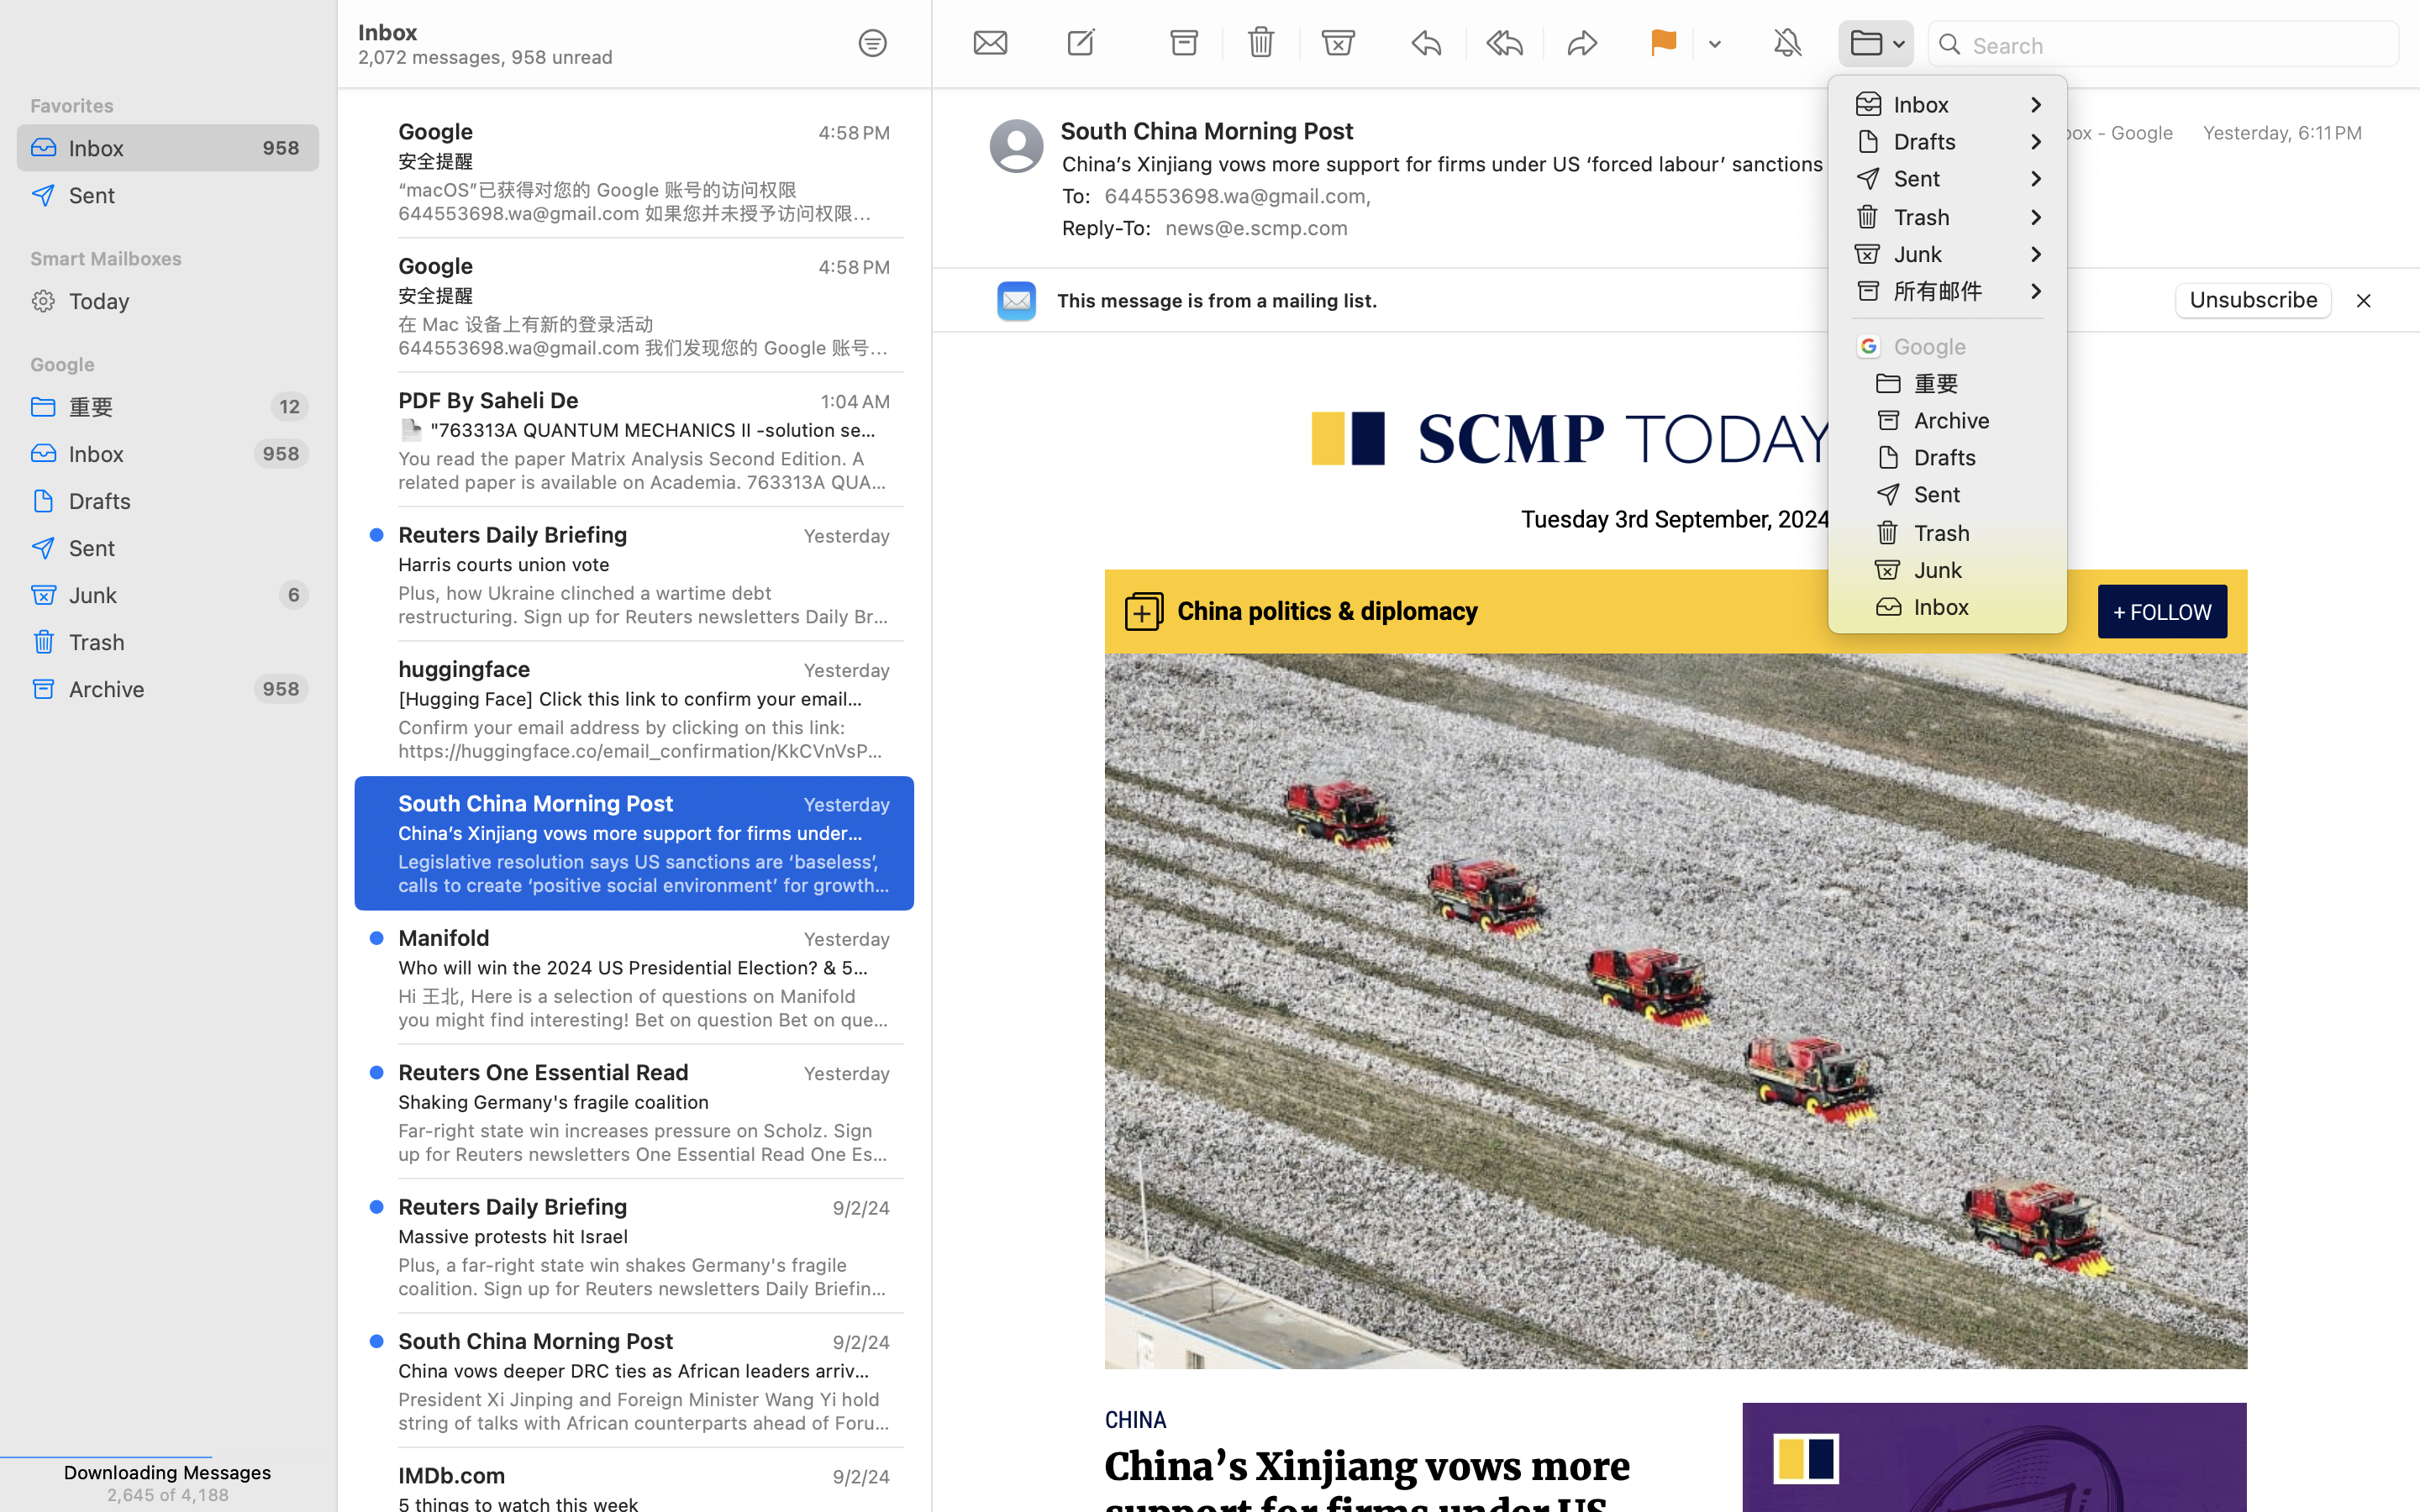  I want to click on Inbox, so click(155, 148).